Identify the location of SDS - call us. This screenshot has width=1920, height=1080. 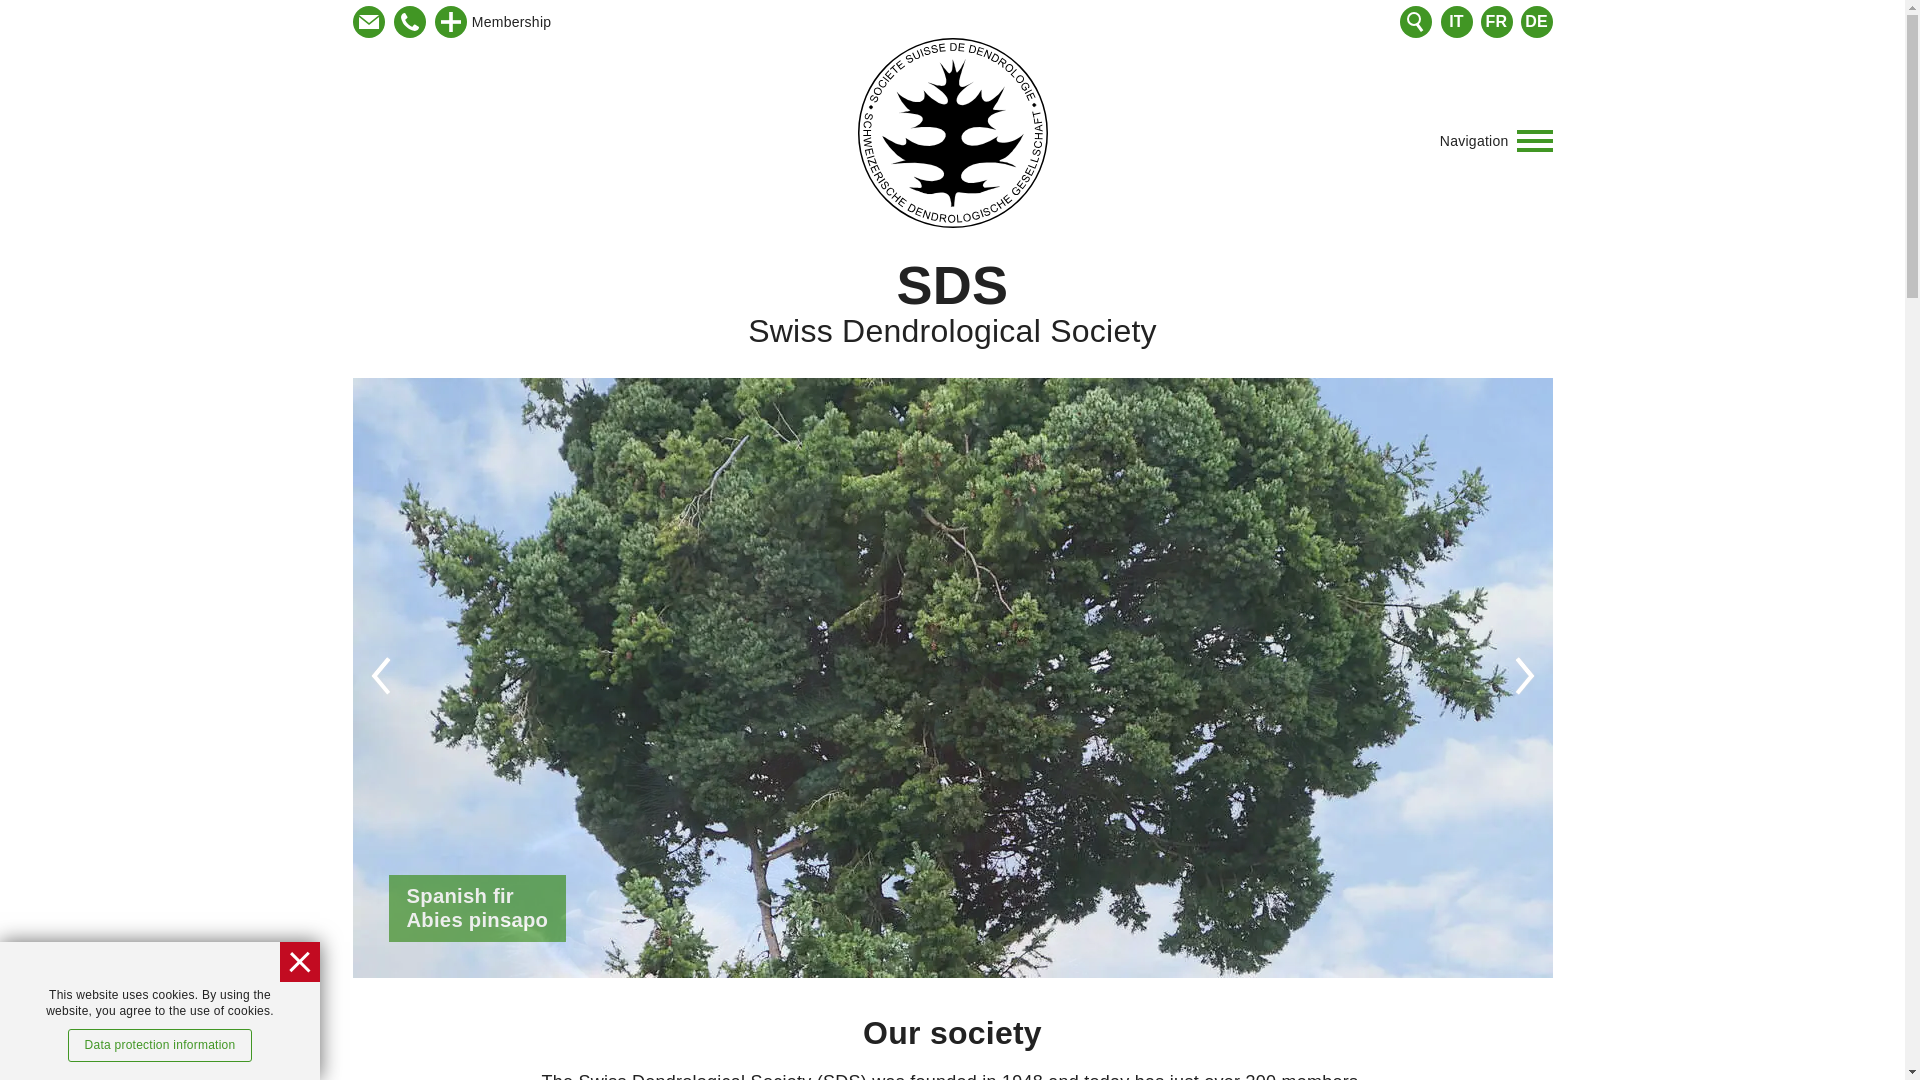
(953, 132).